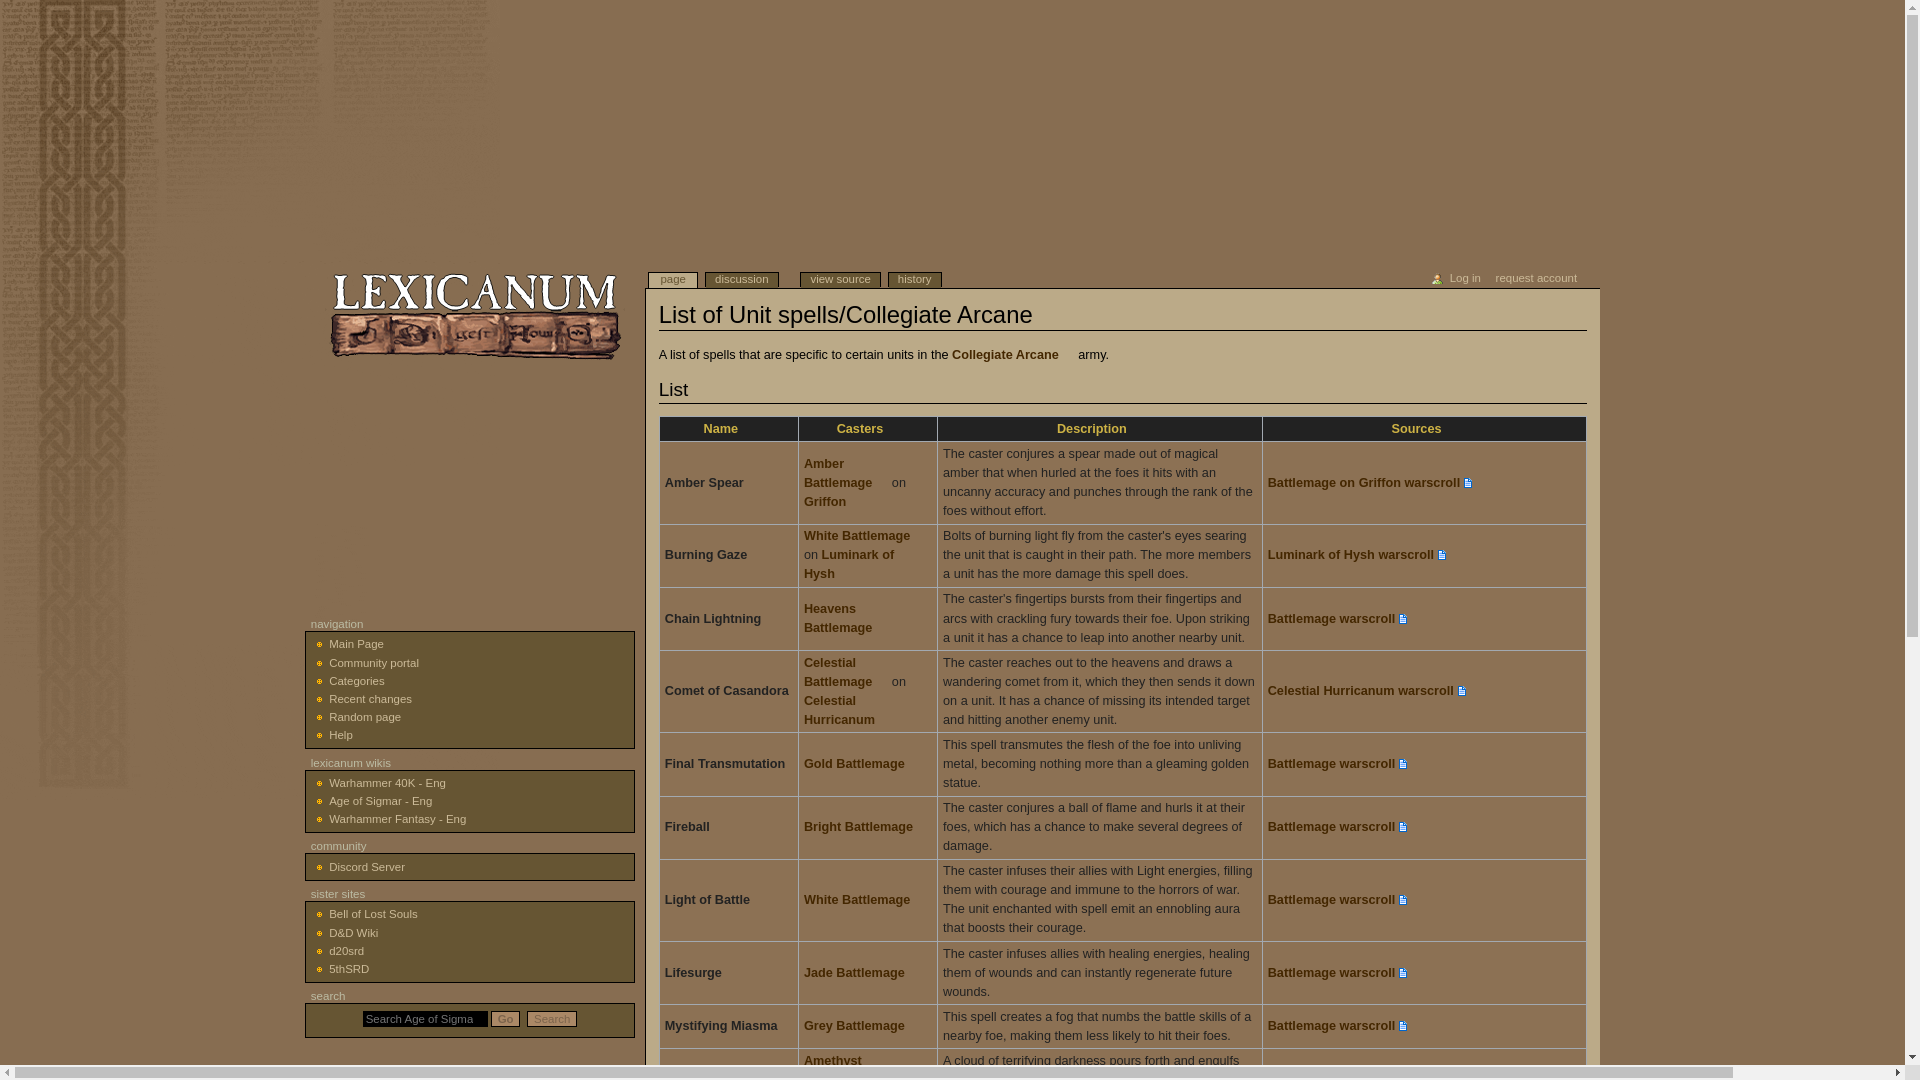 Image resolution: width=1920 pixels, height=1080 pixels. What do you see at coordinates (1014, 354) in the screenshot?
I see `Collegiate Arcane` at bounding box center [1014, 354].